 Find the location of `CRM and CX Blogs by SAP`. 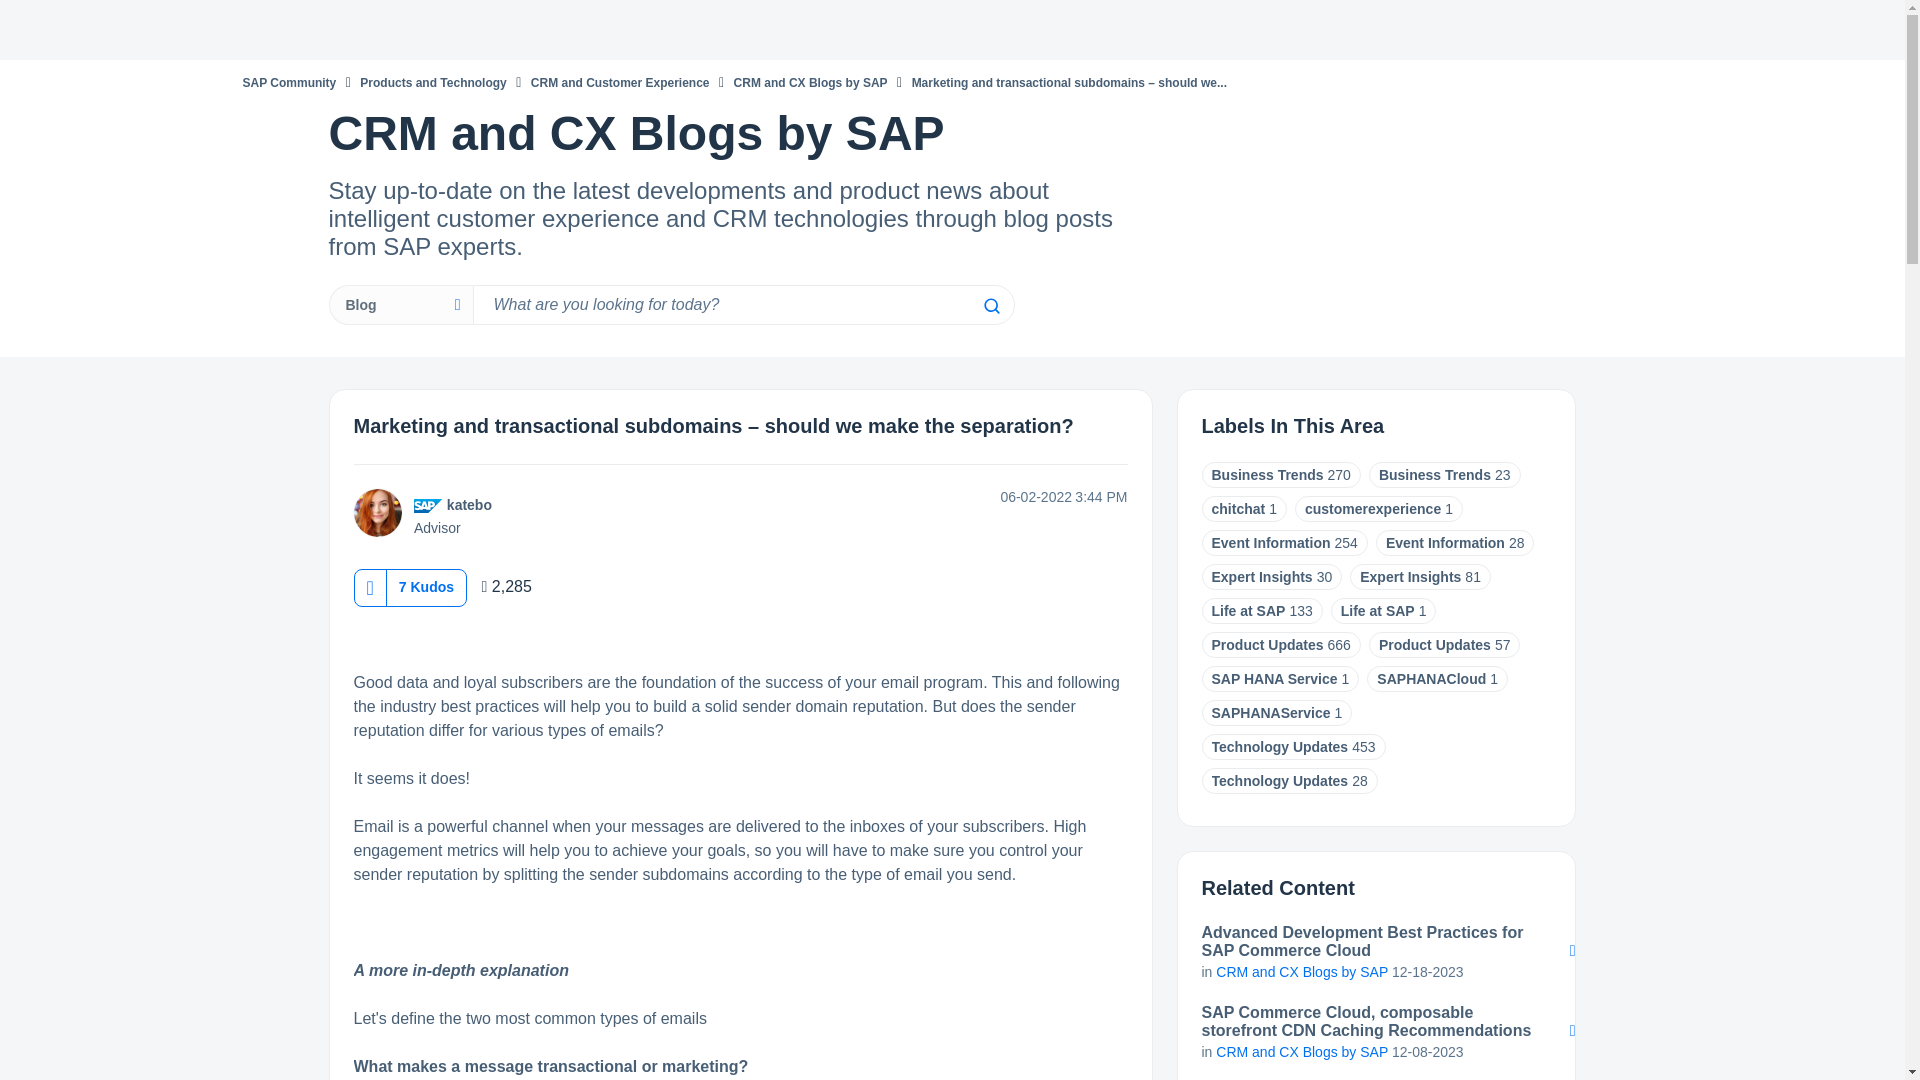

CRM and CX Blogs by SAP is located at coordinates (810, 82).